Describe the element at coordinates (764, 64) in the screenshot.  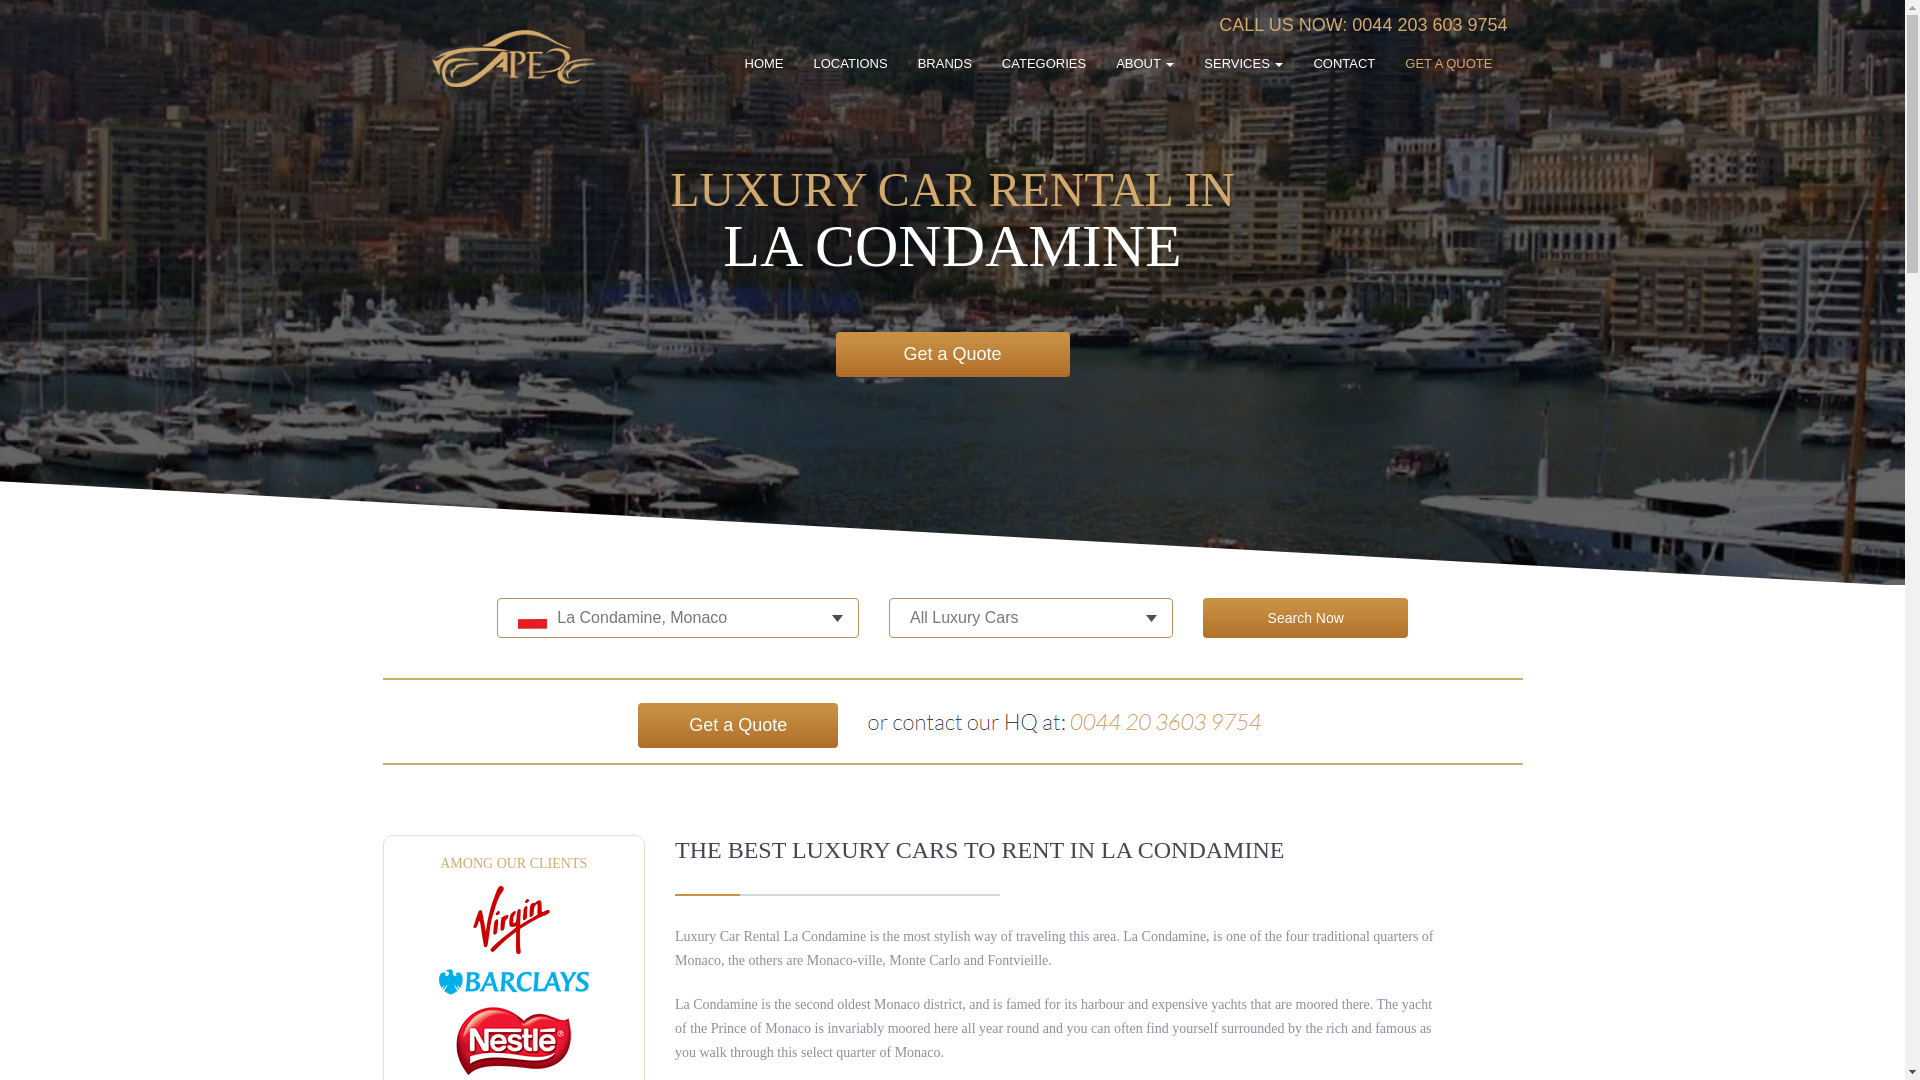
I see `HOME` at that location.